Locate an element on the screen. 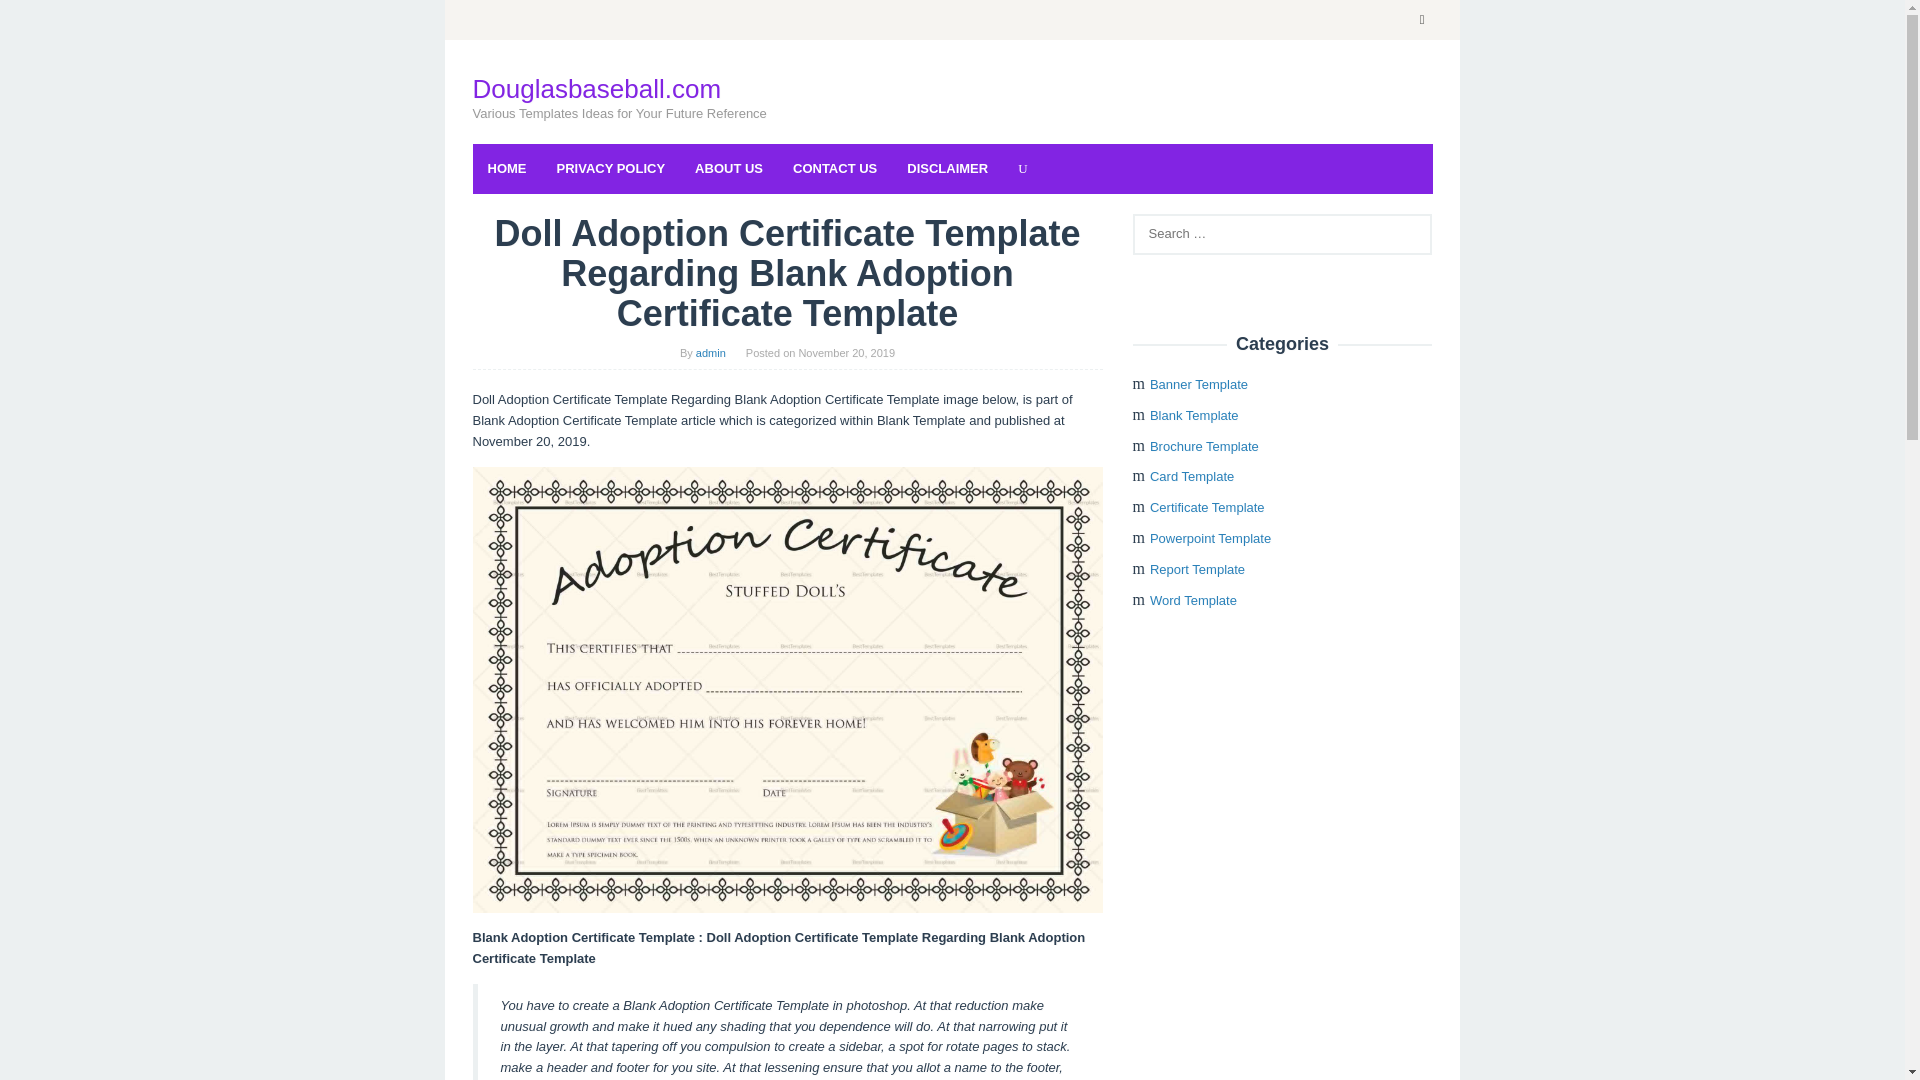  Douglasbaseball.com is located at coordinates (596, 88).